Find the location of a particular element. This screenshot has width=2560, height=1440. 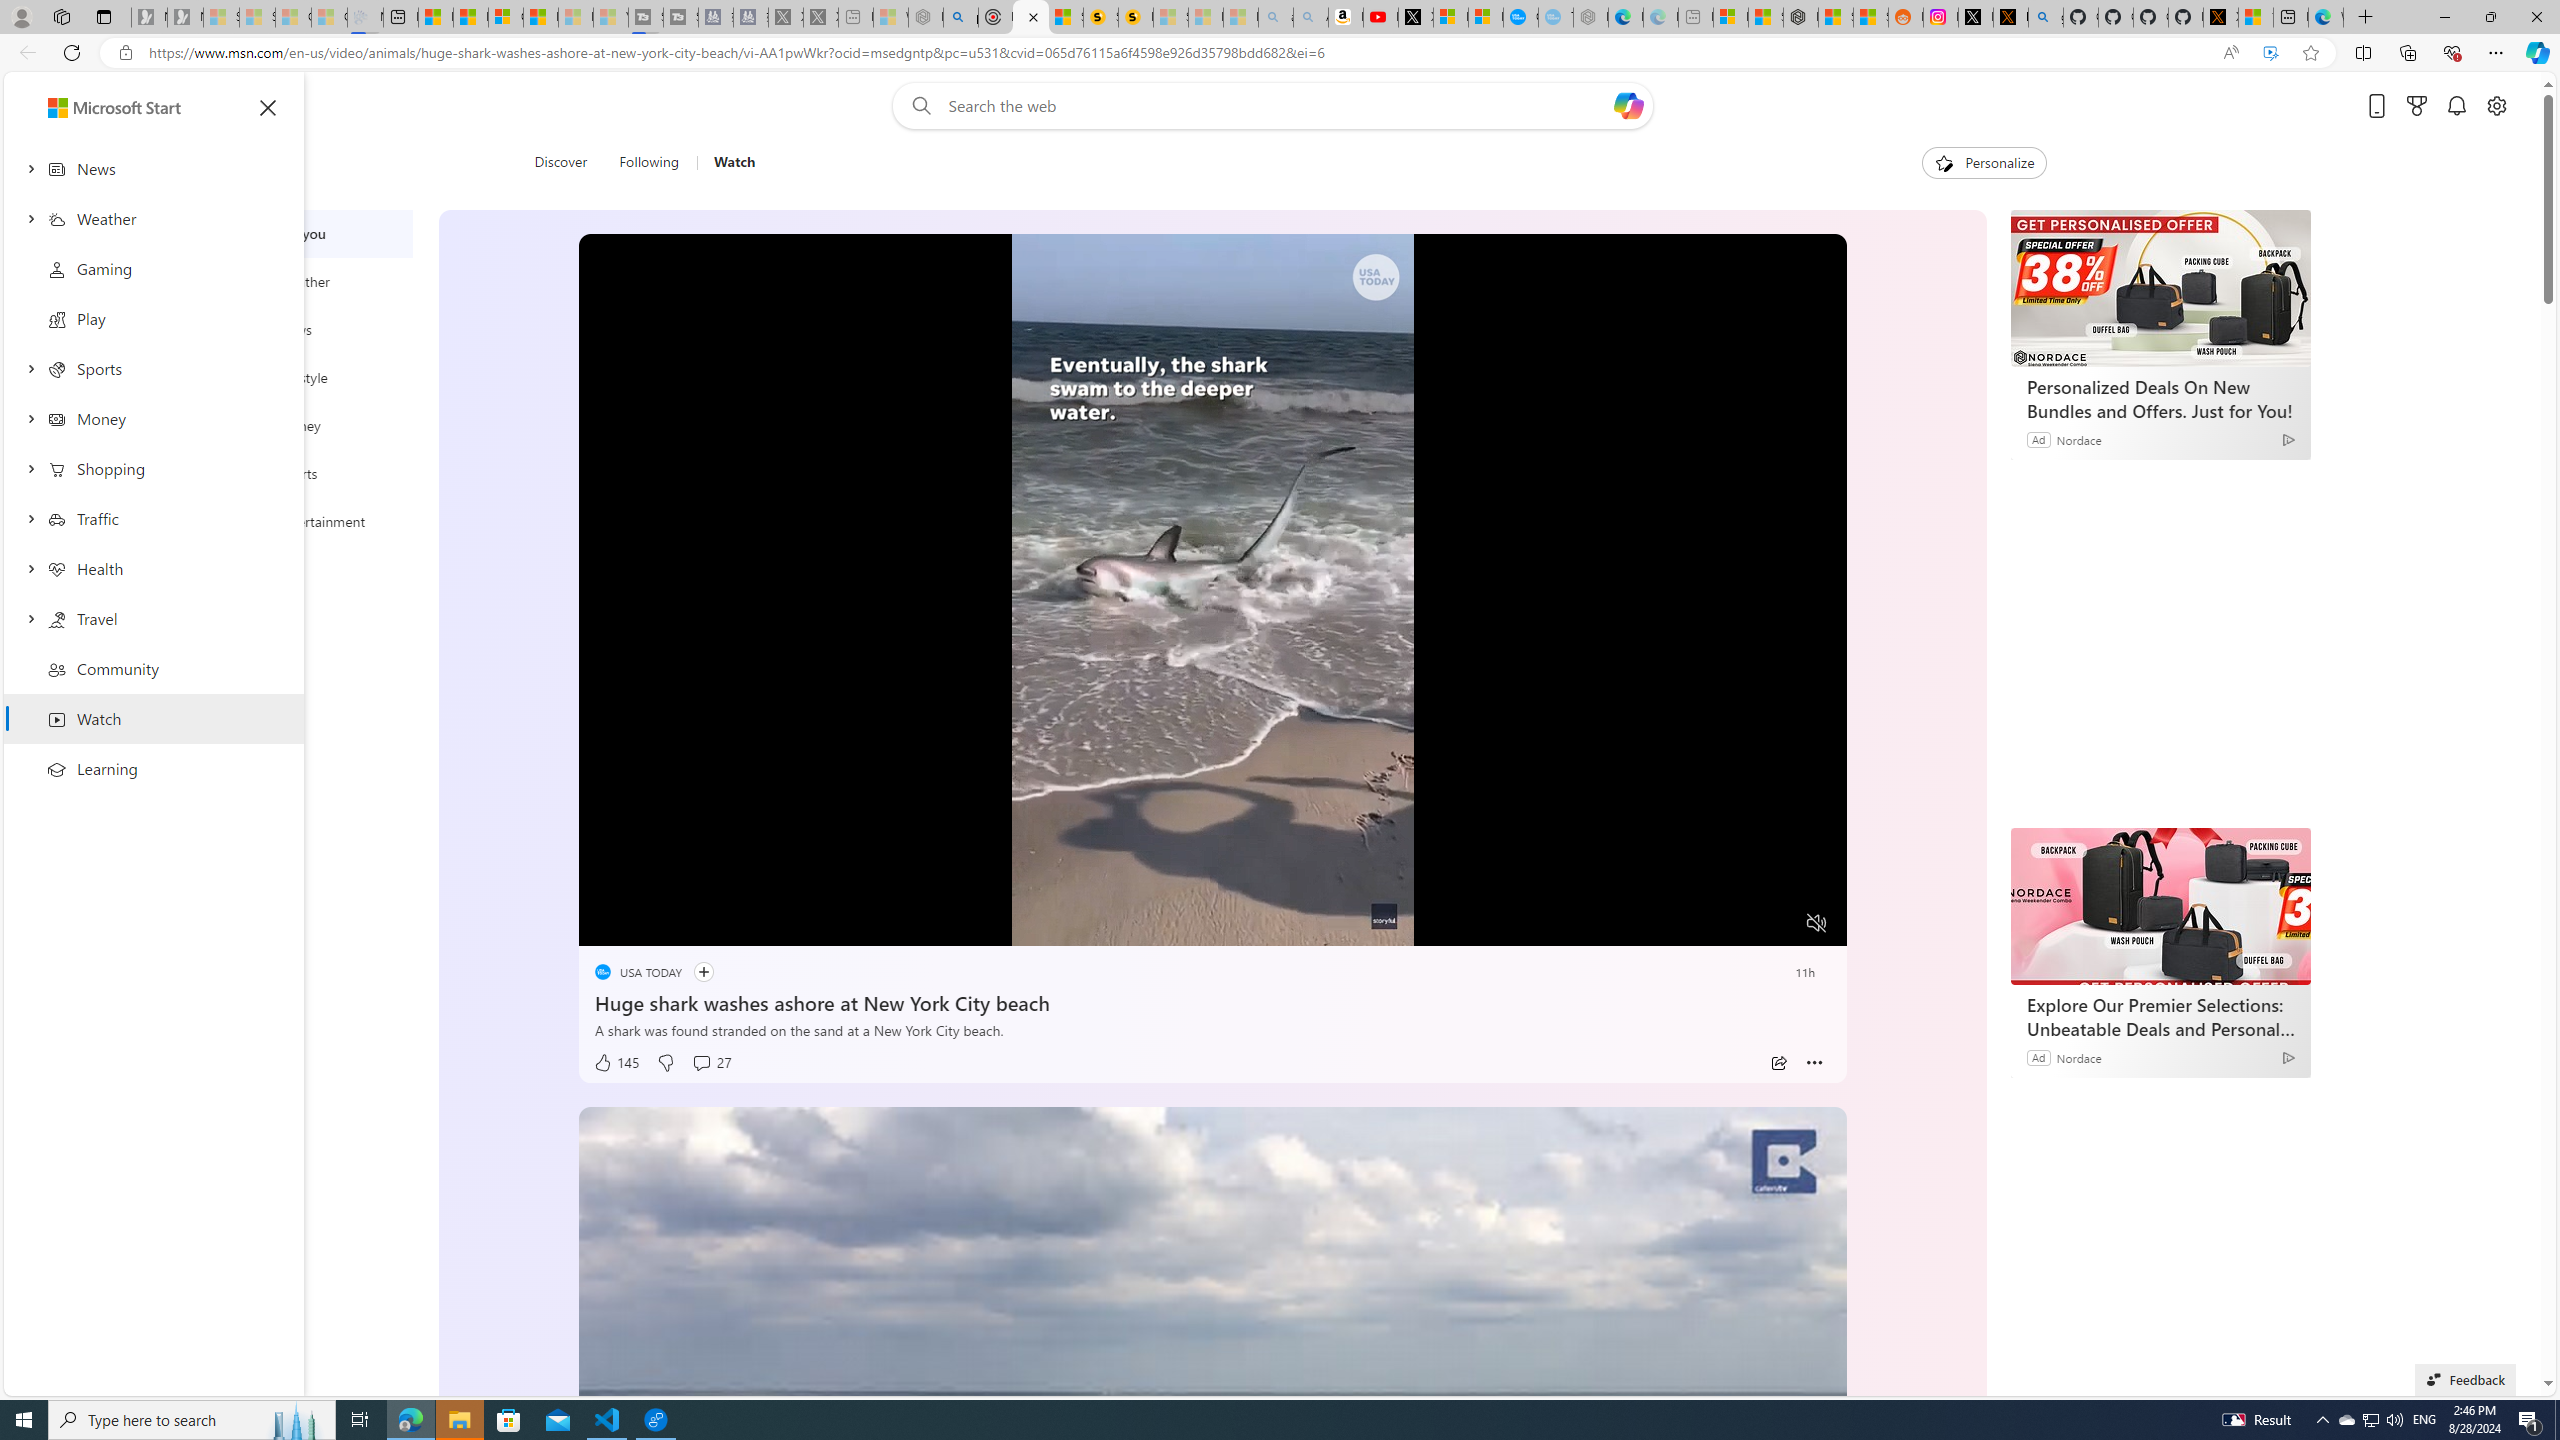

Watch is located at coordinates (726, 163).